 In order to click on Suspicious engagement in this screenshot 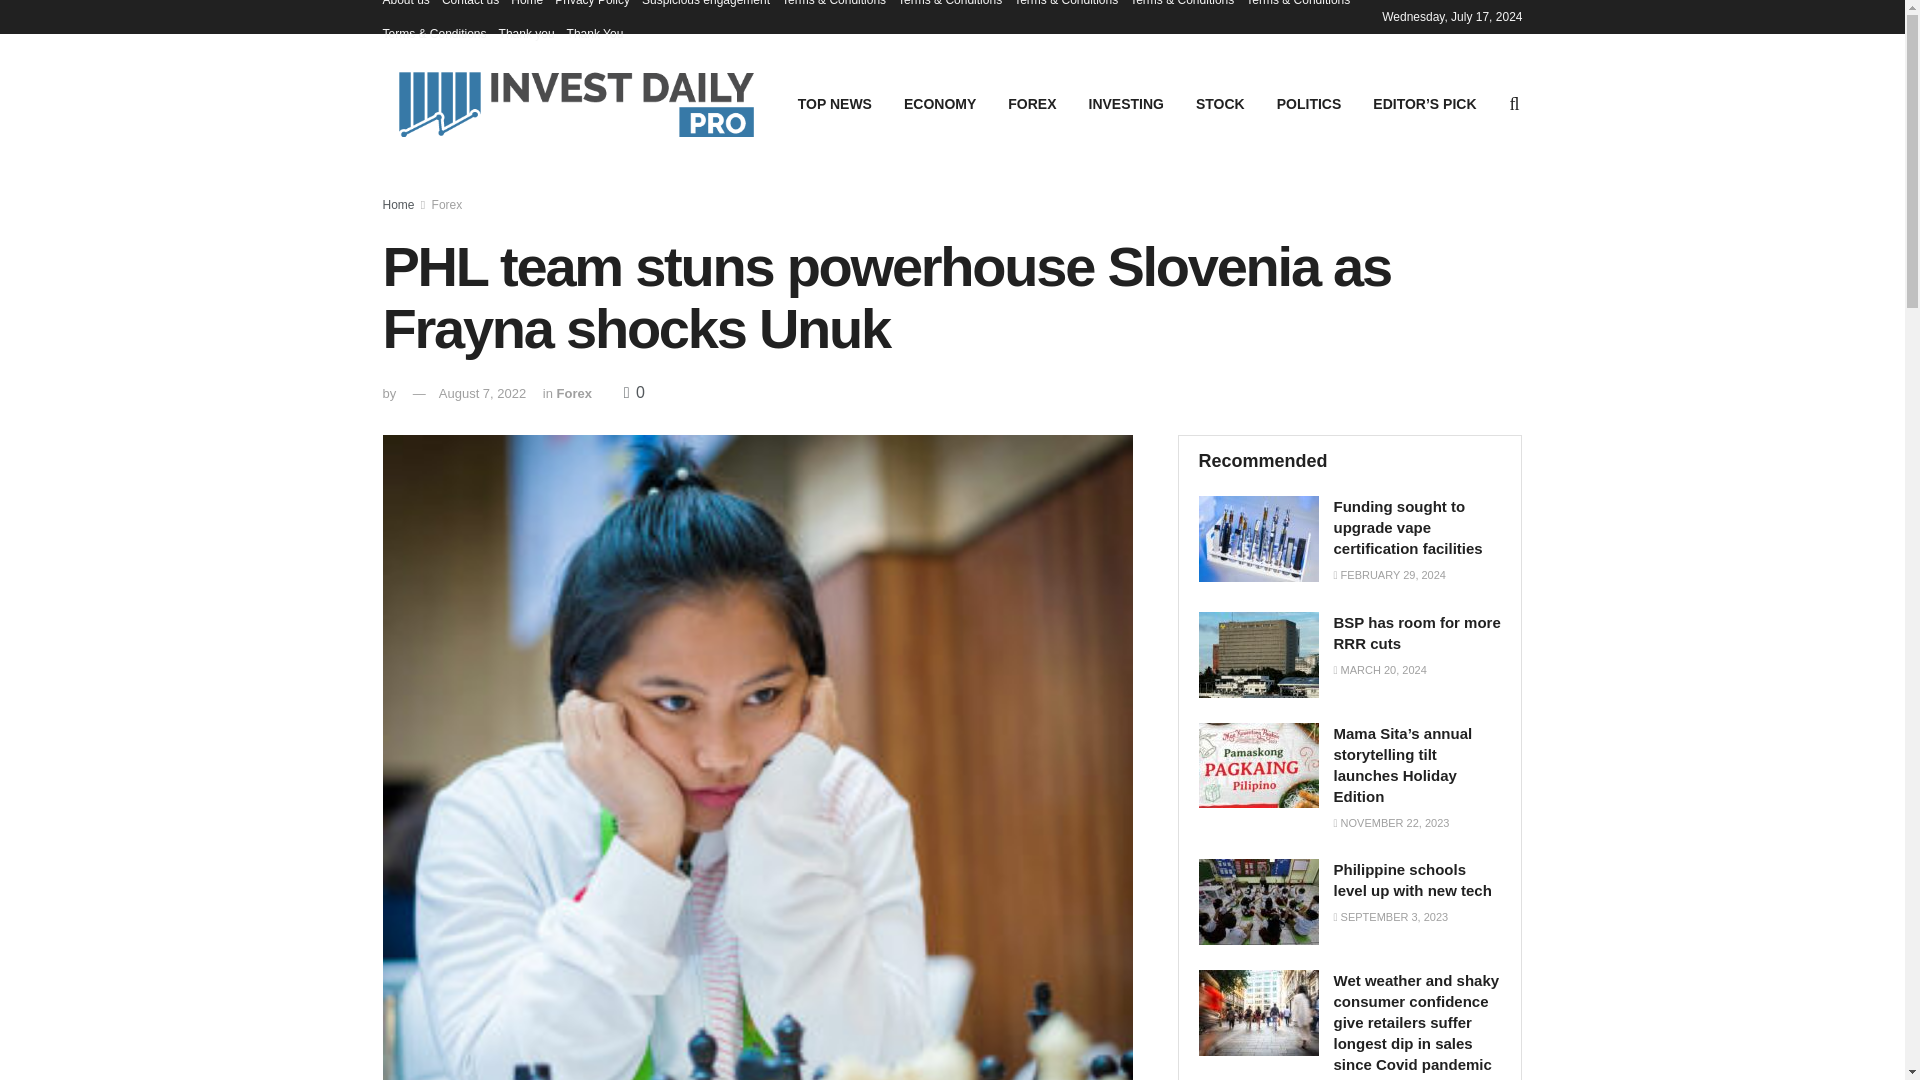, I will do `click(705, 8)`.